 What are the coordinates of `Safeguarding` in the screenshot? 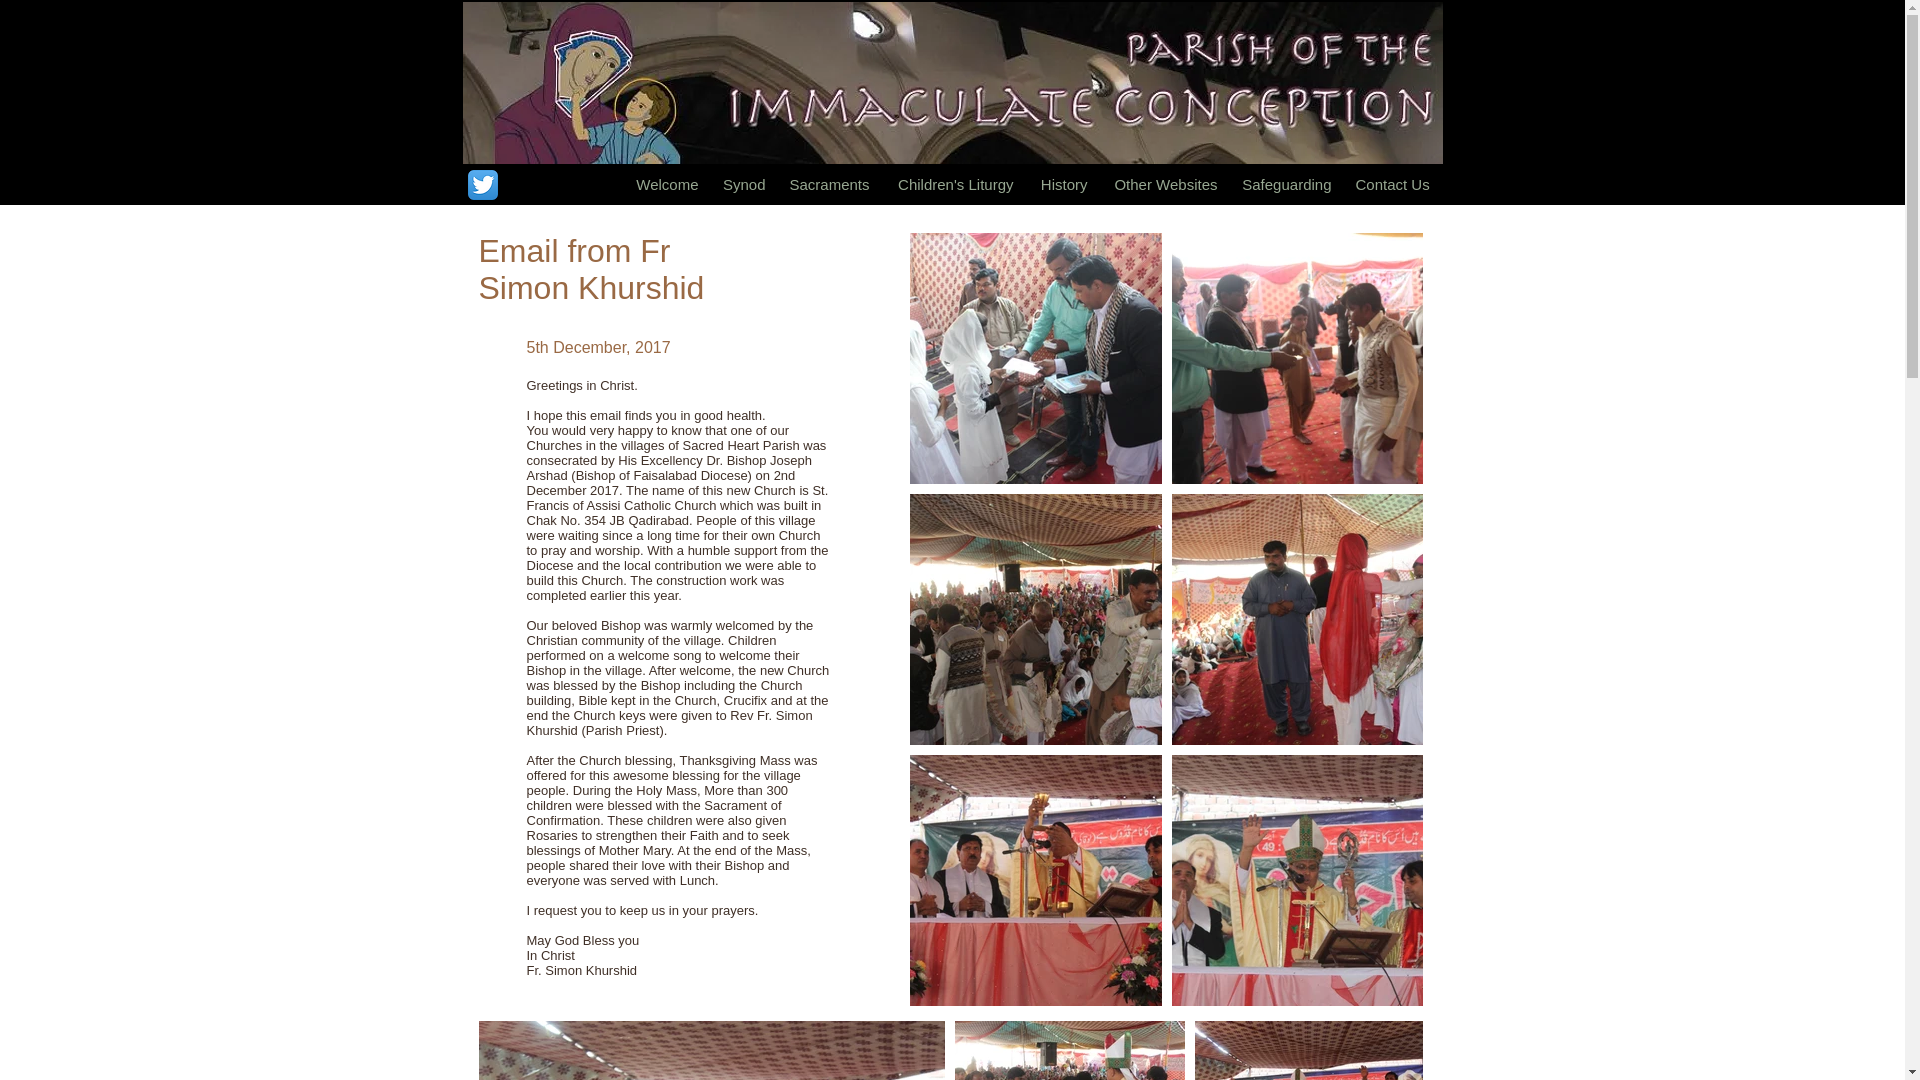 It's located at (1287, 184).